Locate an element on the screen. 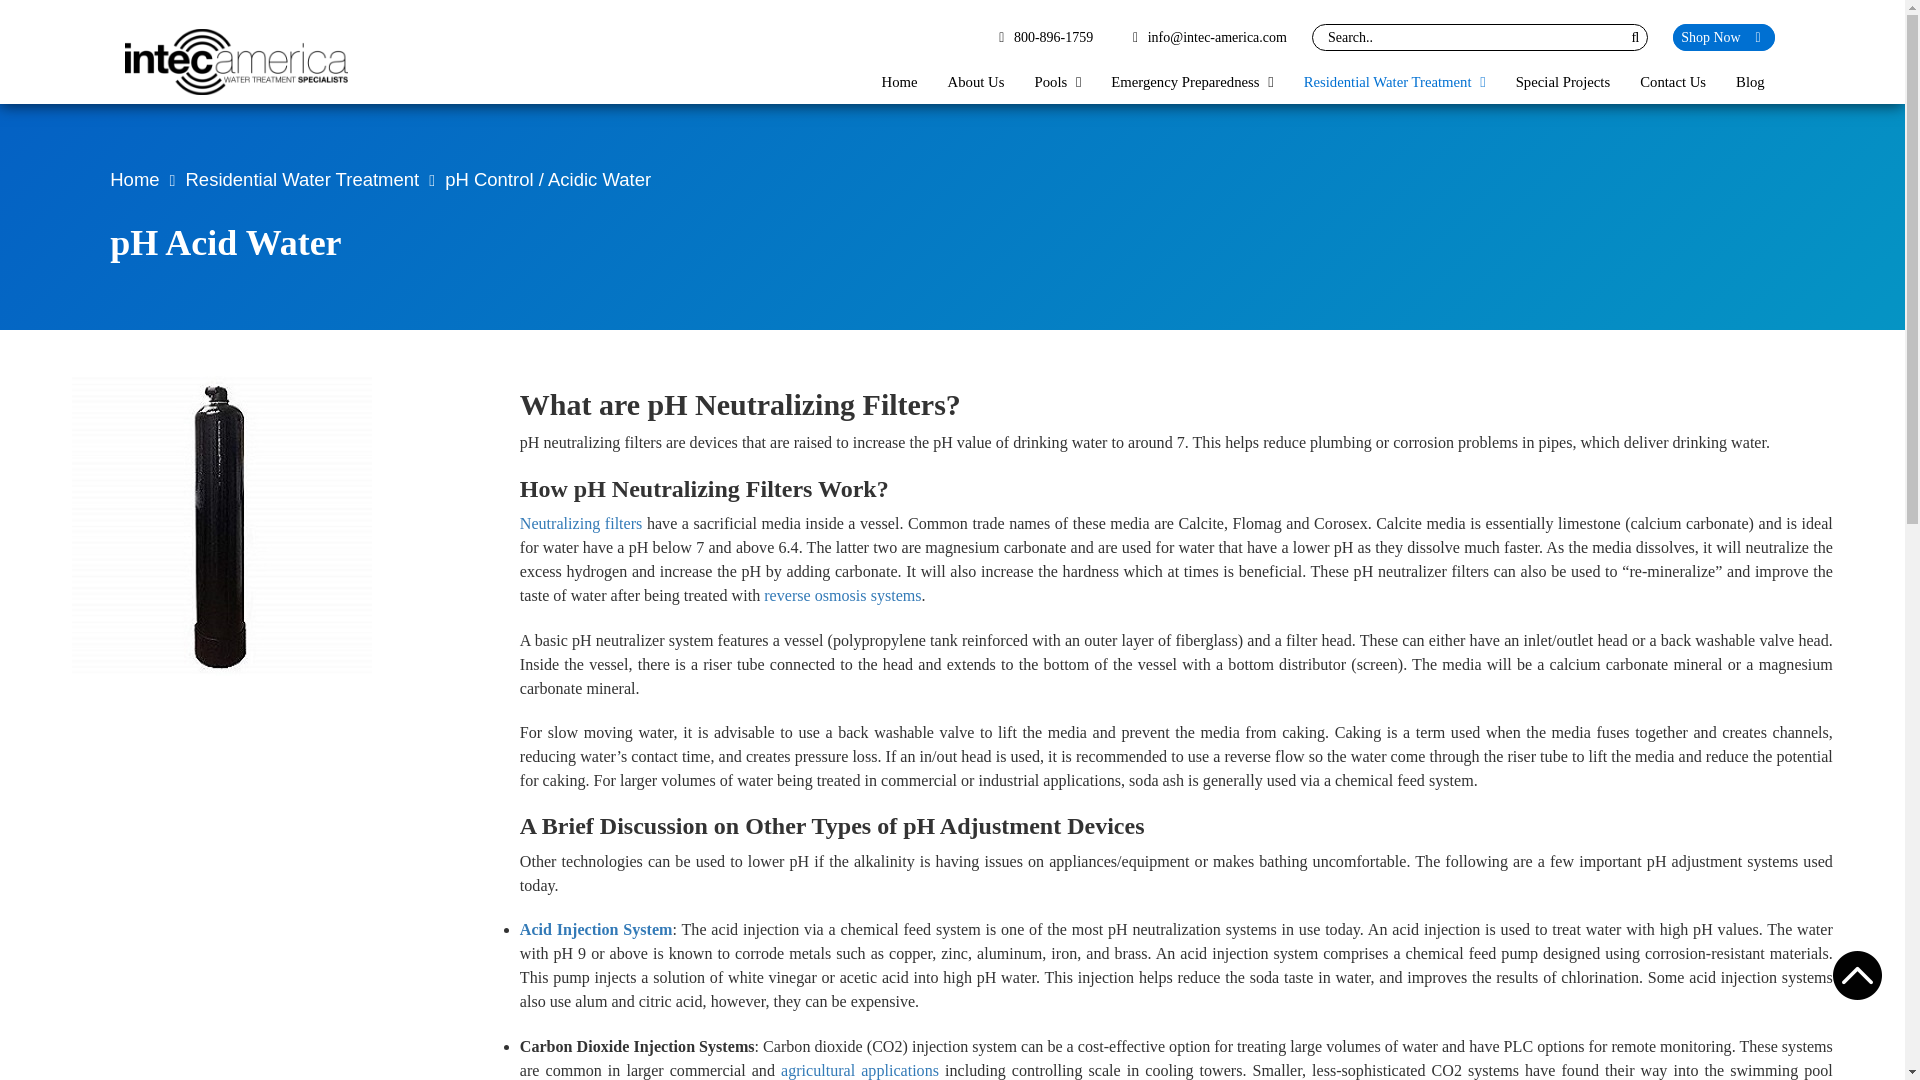  About Us is located at coordinates (976, 82).